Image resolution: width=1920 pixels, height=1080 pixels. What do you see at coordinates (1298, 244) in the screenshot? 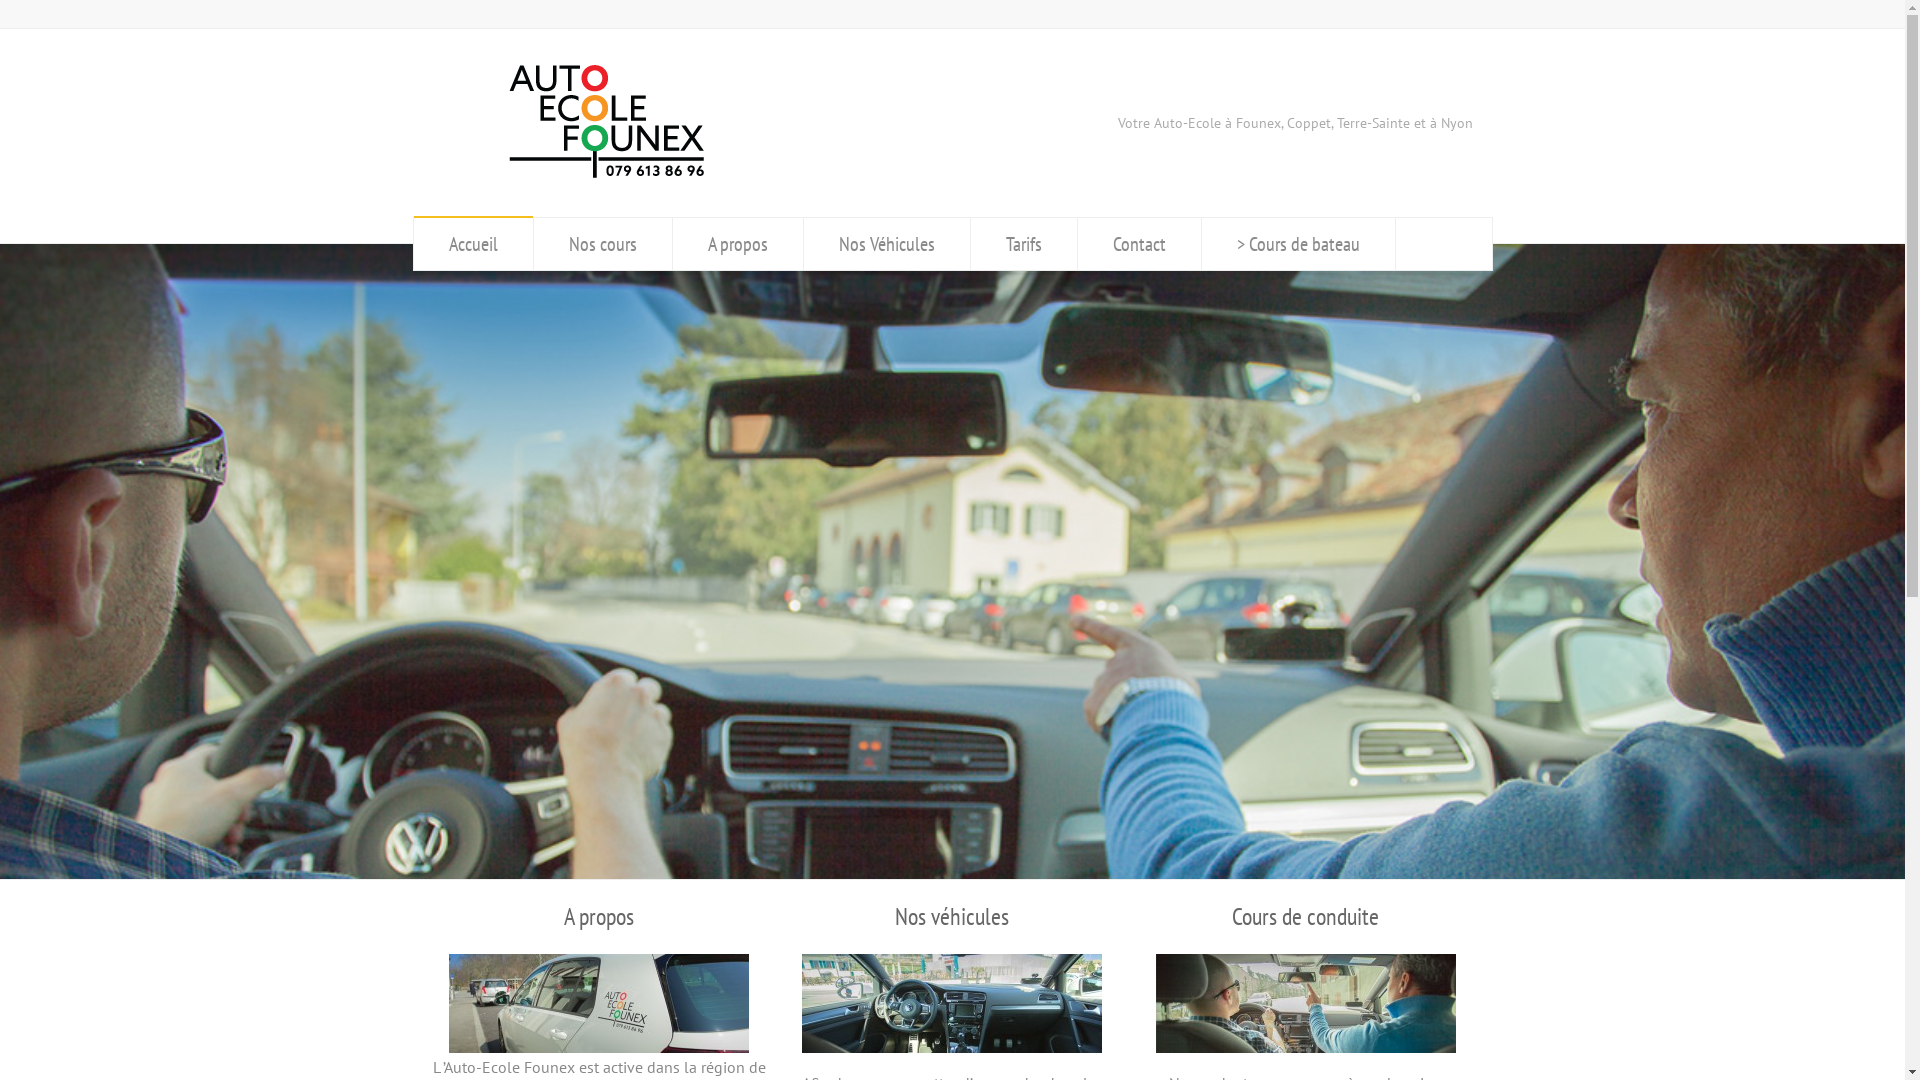
I see `> Cours de bateau` at bounding box center [1298, 244].